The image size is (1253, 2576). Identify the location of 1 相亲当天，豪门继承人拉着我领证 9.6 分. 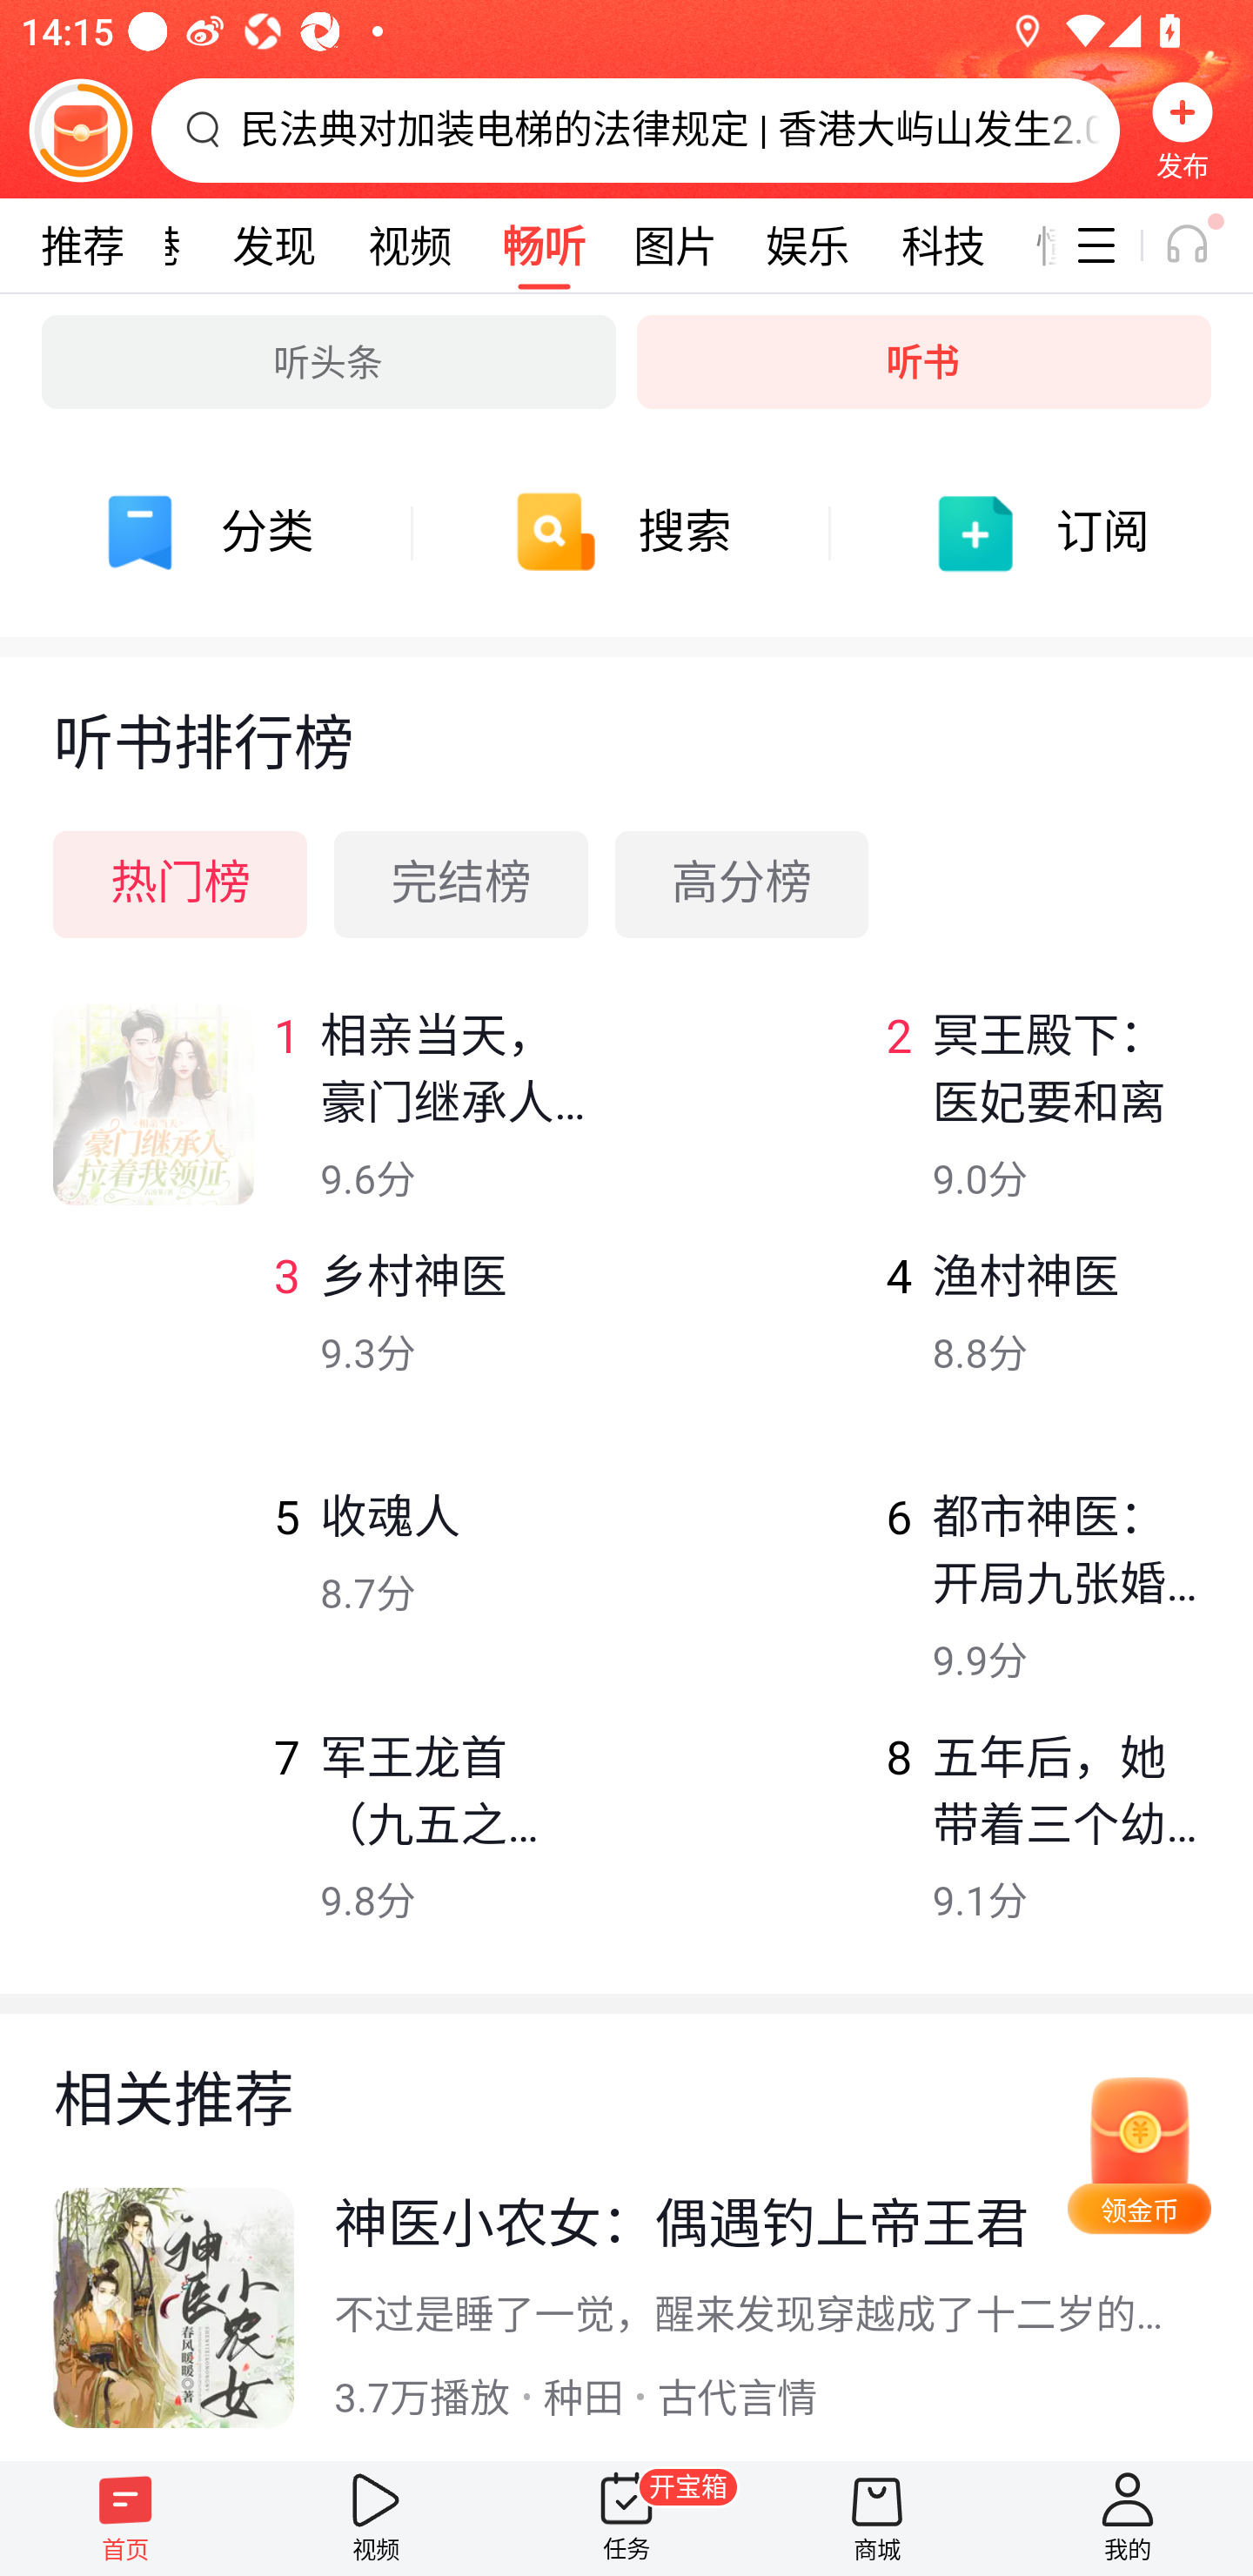
(321, 1125).